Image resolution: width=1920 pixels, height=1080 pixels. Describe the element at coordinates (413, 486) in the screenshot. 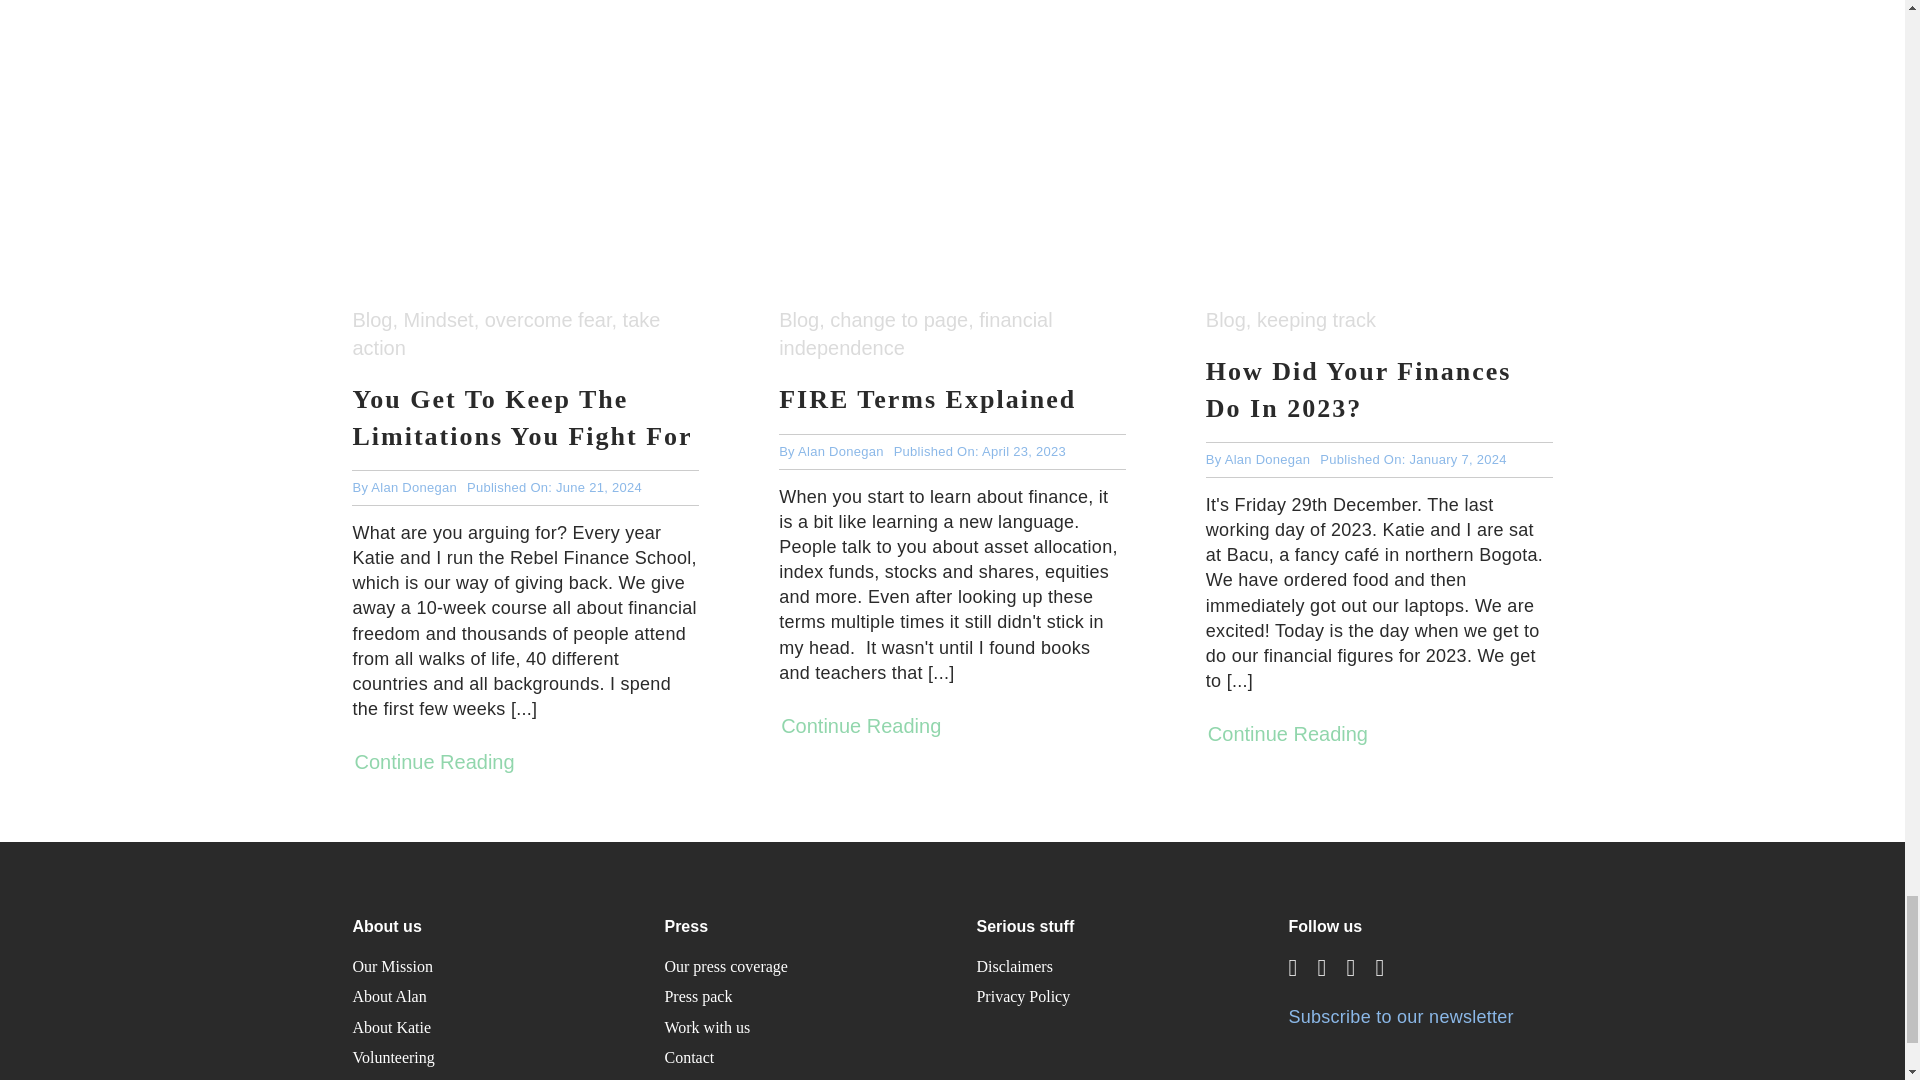

I see `Posts by Alan Donegan` at that location.